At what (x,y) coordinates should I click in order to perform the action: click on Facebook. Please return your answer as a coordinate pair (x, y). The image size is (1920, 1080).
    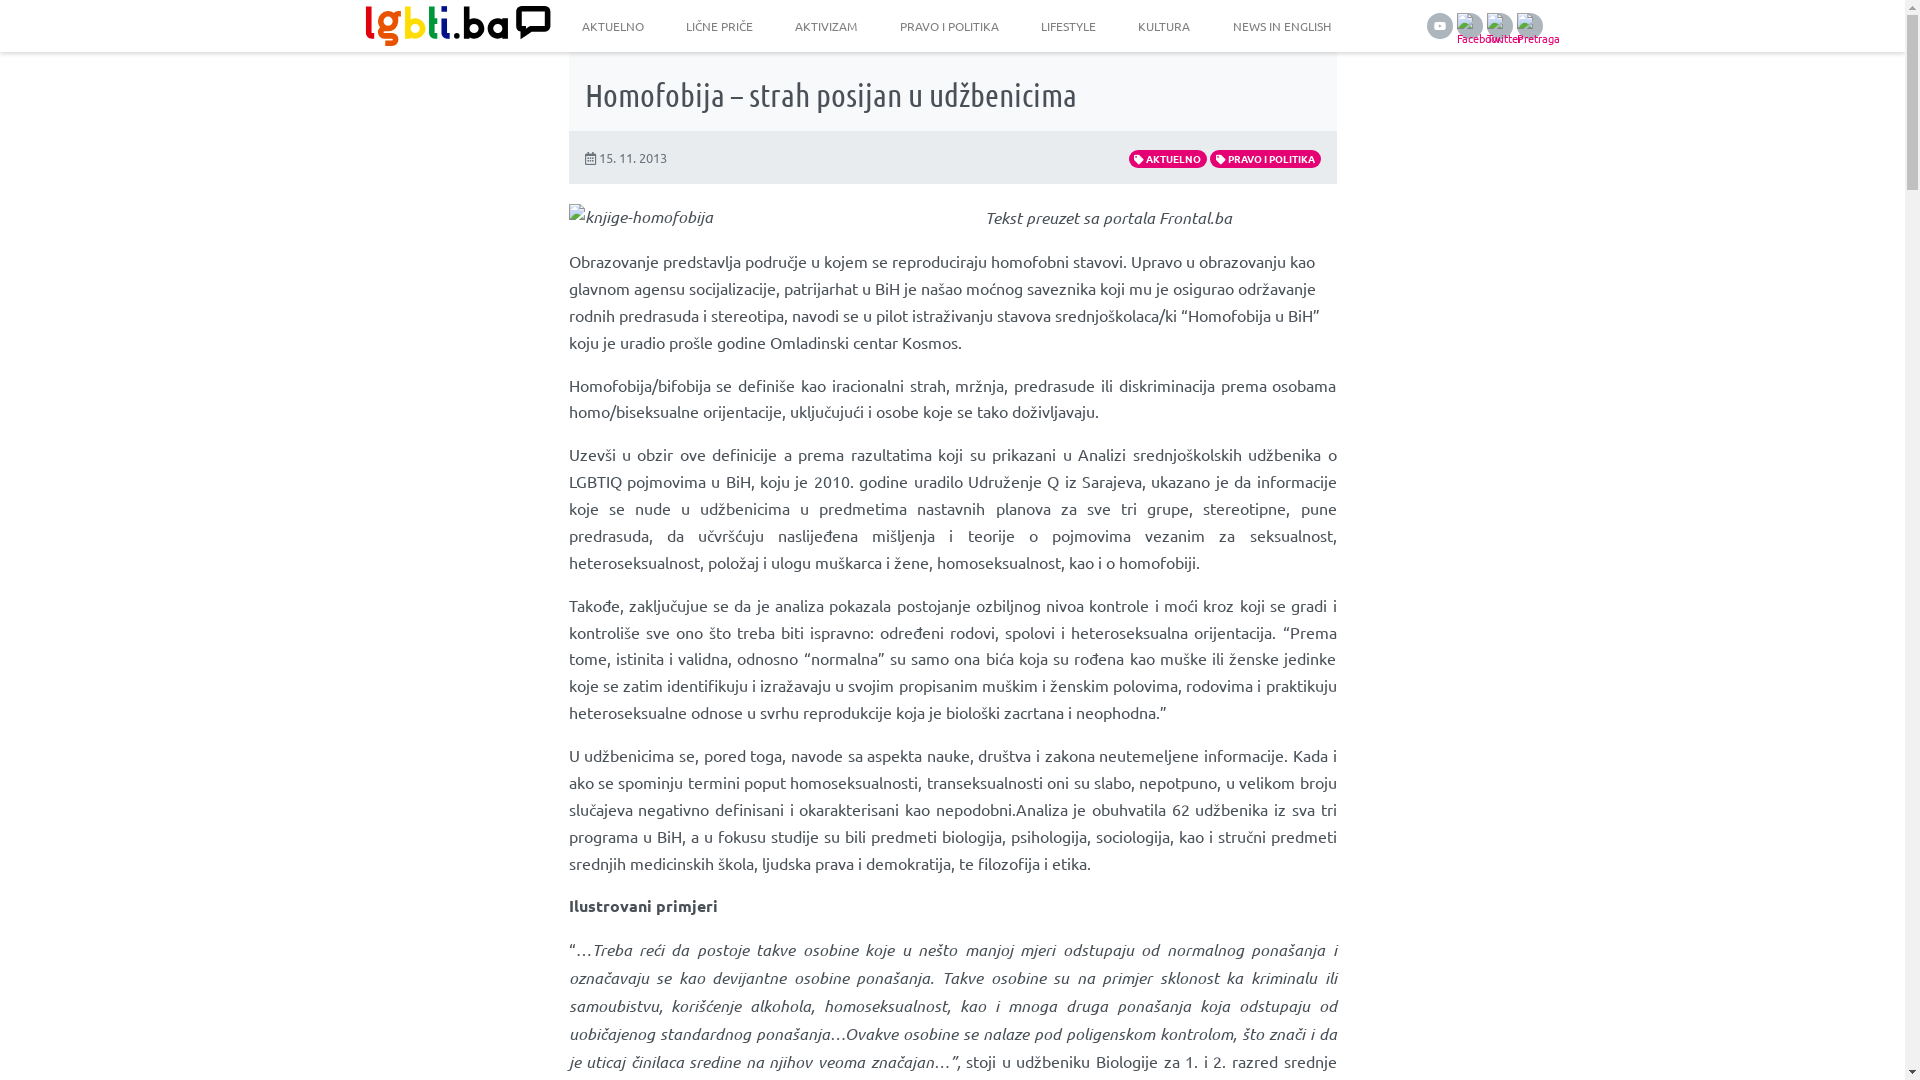
    Looking at the image, I should click on (1469, 26).